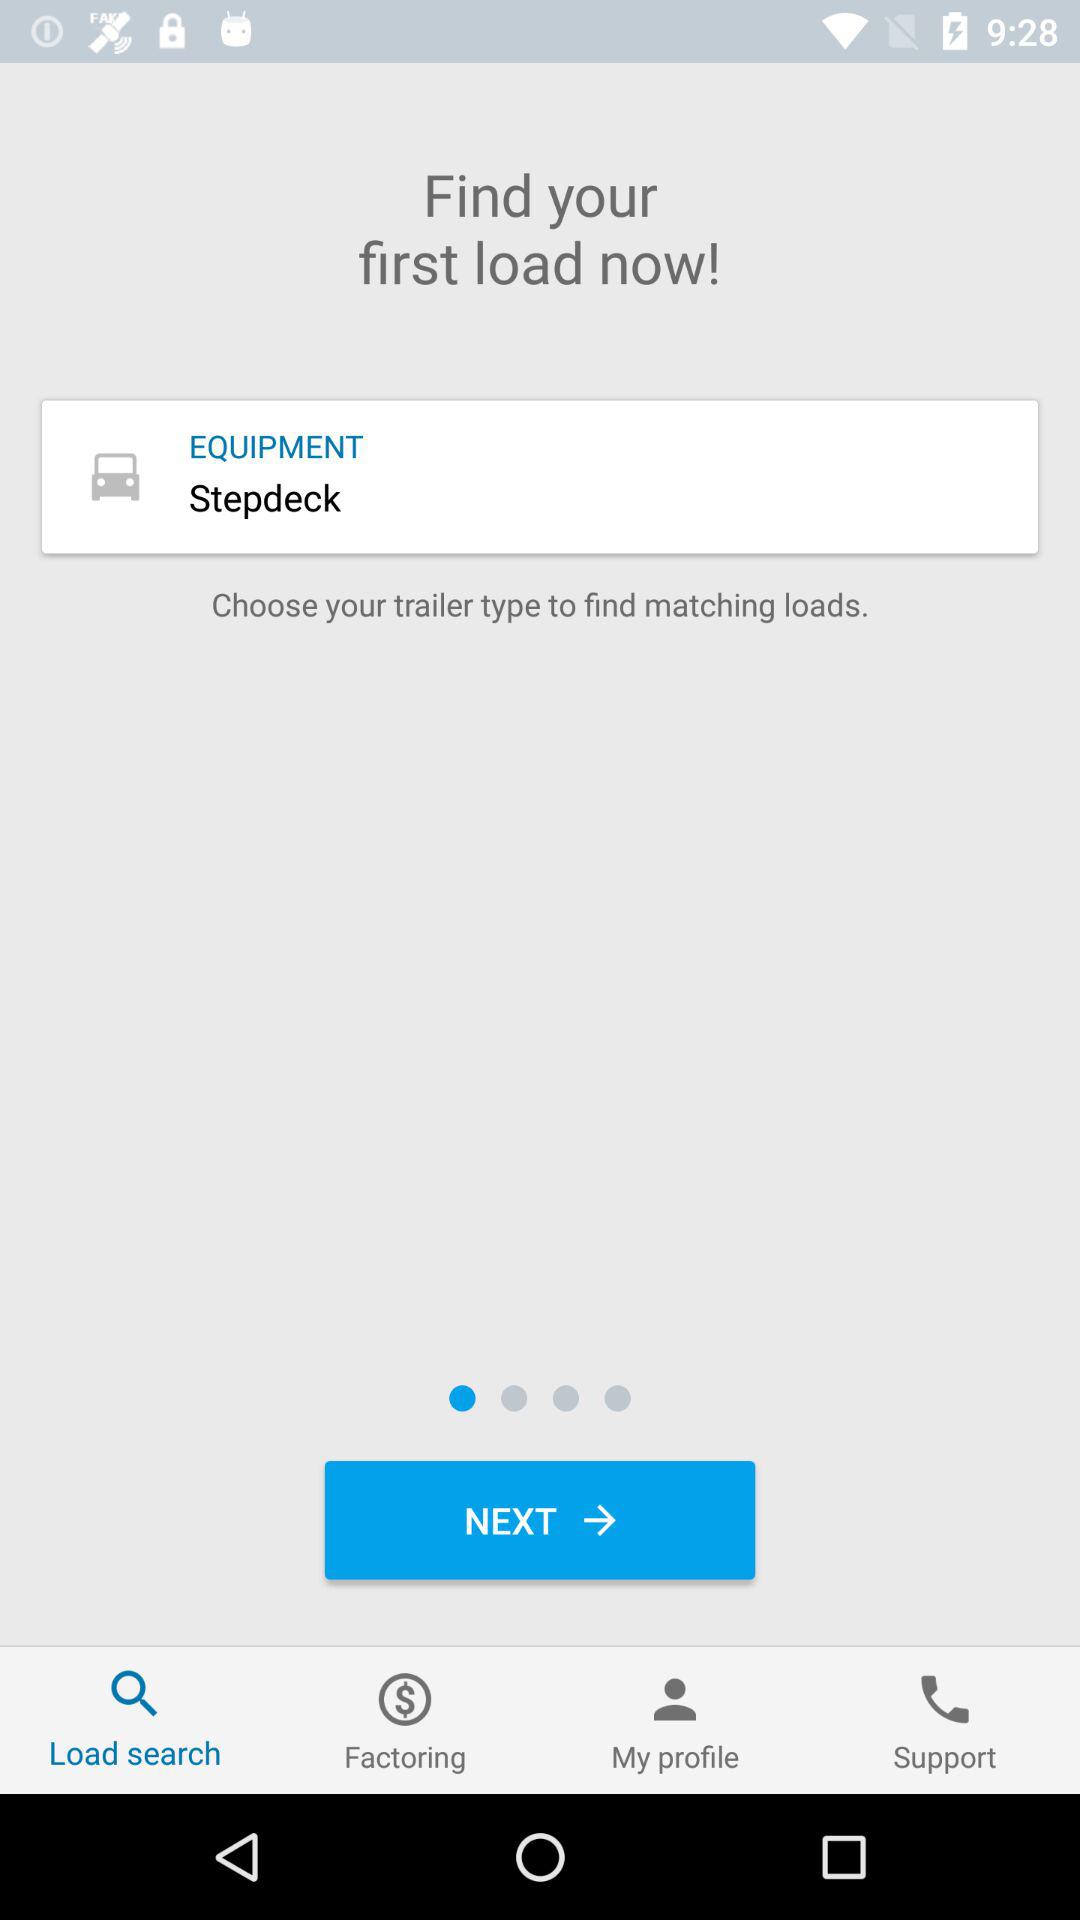 This screenshot has width=1080, height=1920. What do you see at coordinates (540, 1520) in the screenshot?
I see `swipe to the next` at bounding box center [540, 1520].